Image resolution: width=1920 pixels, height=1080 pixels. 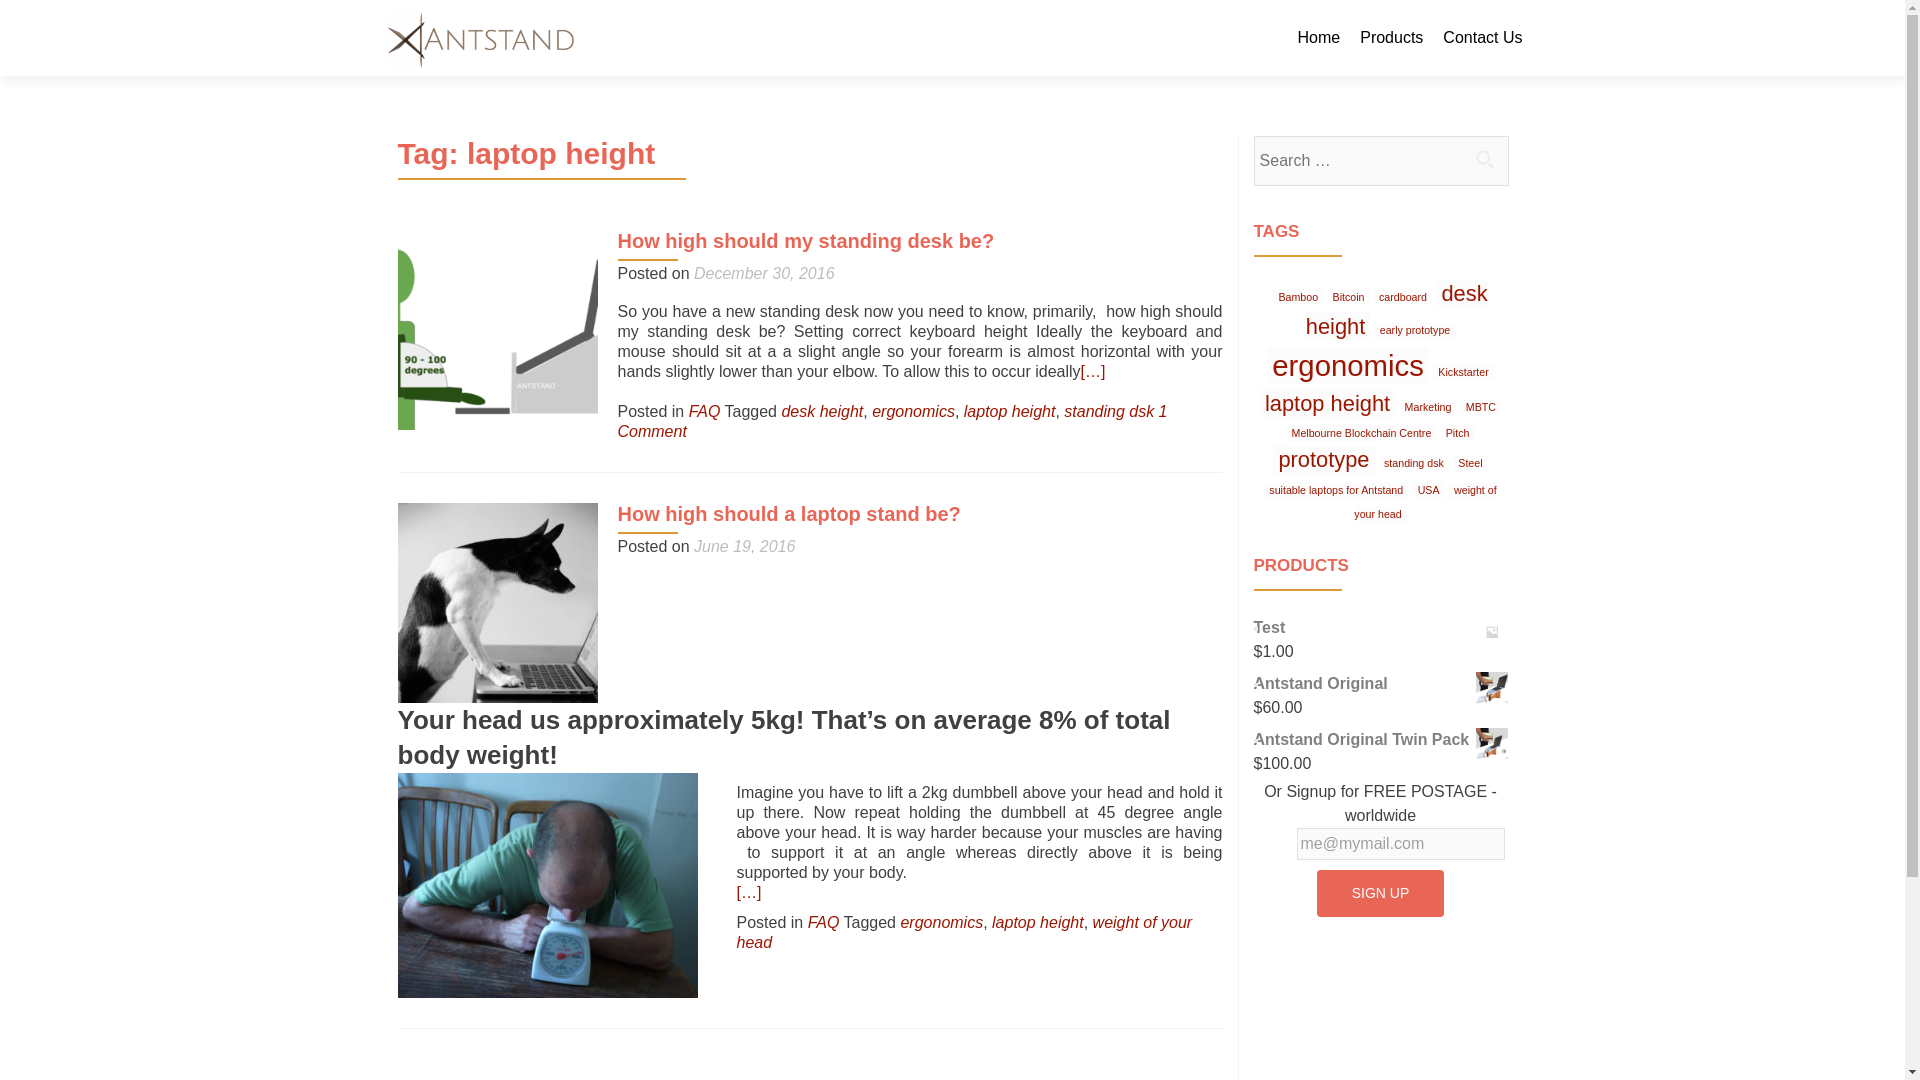 I want to click on desk height, so click(x=822, y=411).